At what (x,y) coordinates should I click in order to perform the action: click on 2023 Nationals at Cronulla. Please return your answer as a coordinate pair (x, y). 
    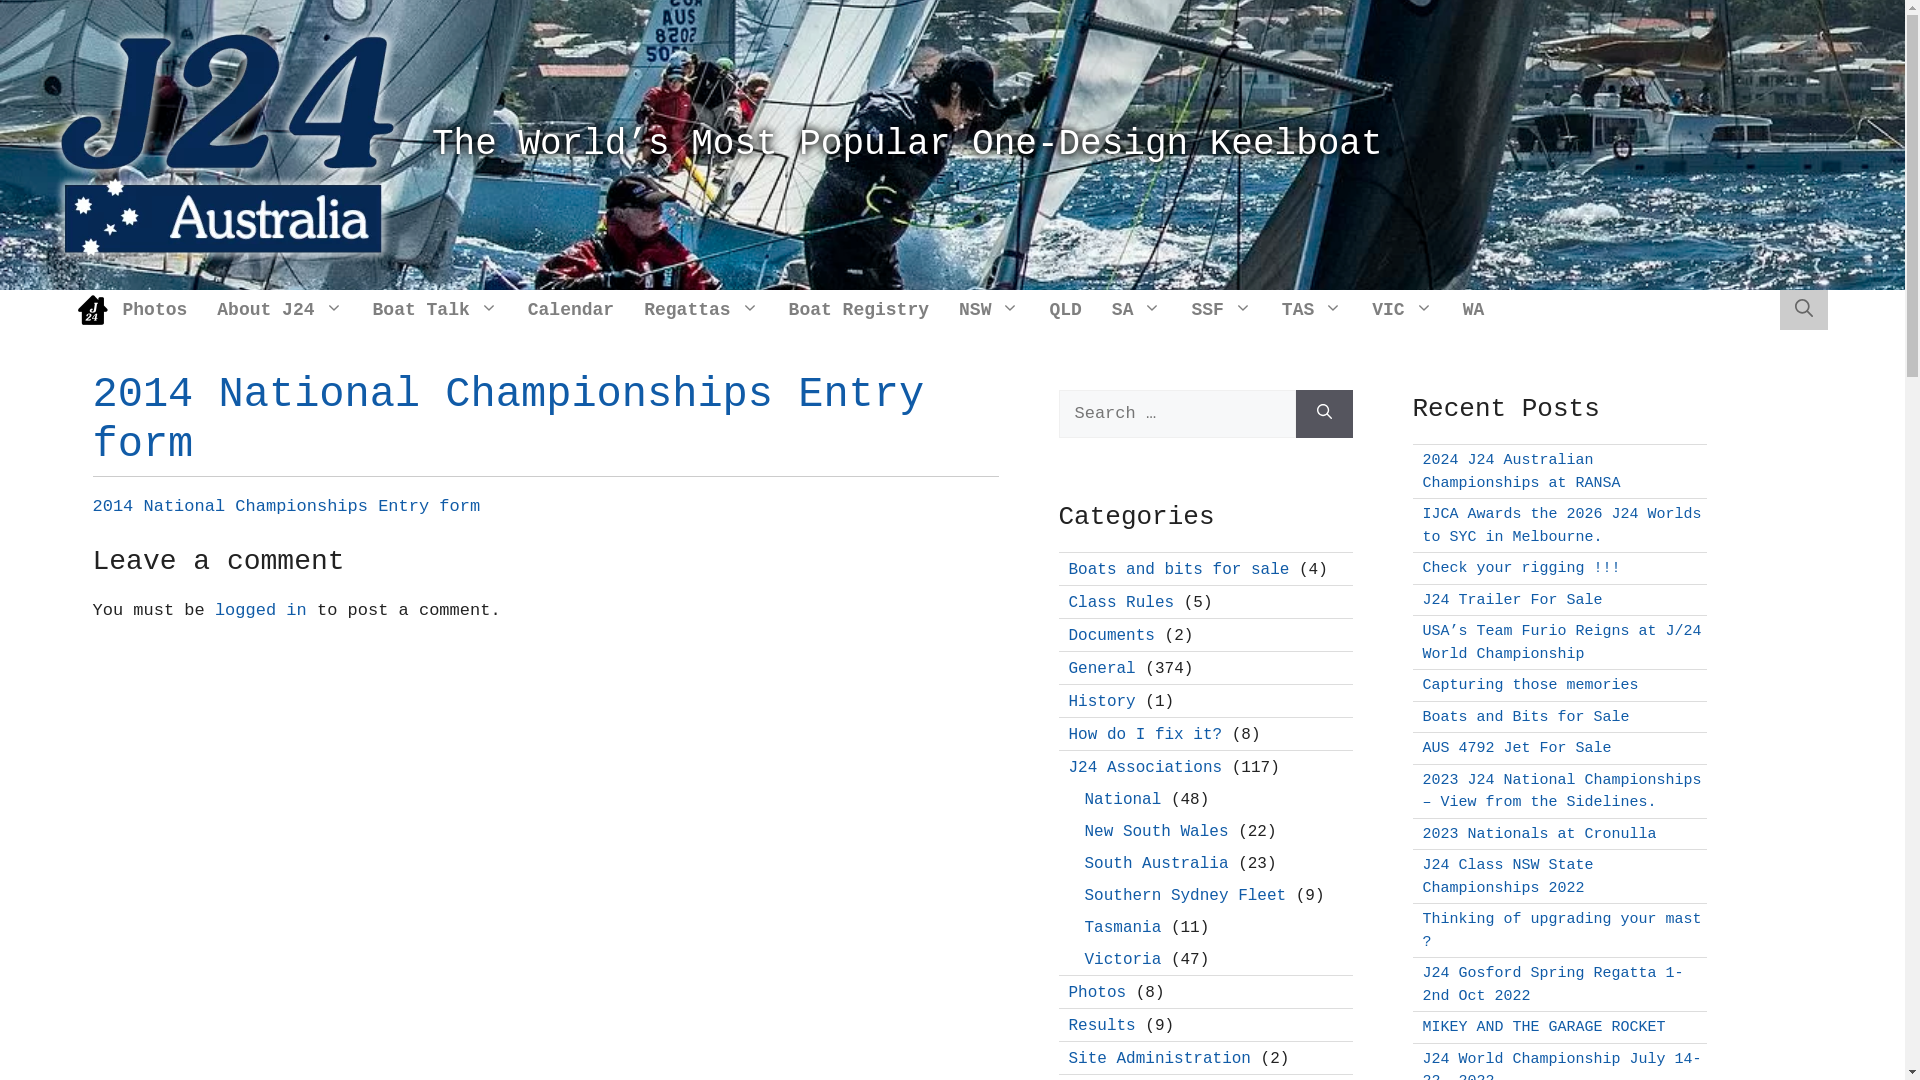
    Looking at the image, I should click on (1539, 834).